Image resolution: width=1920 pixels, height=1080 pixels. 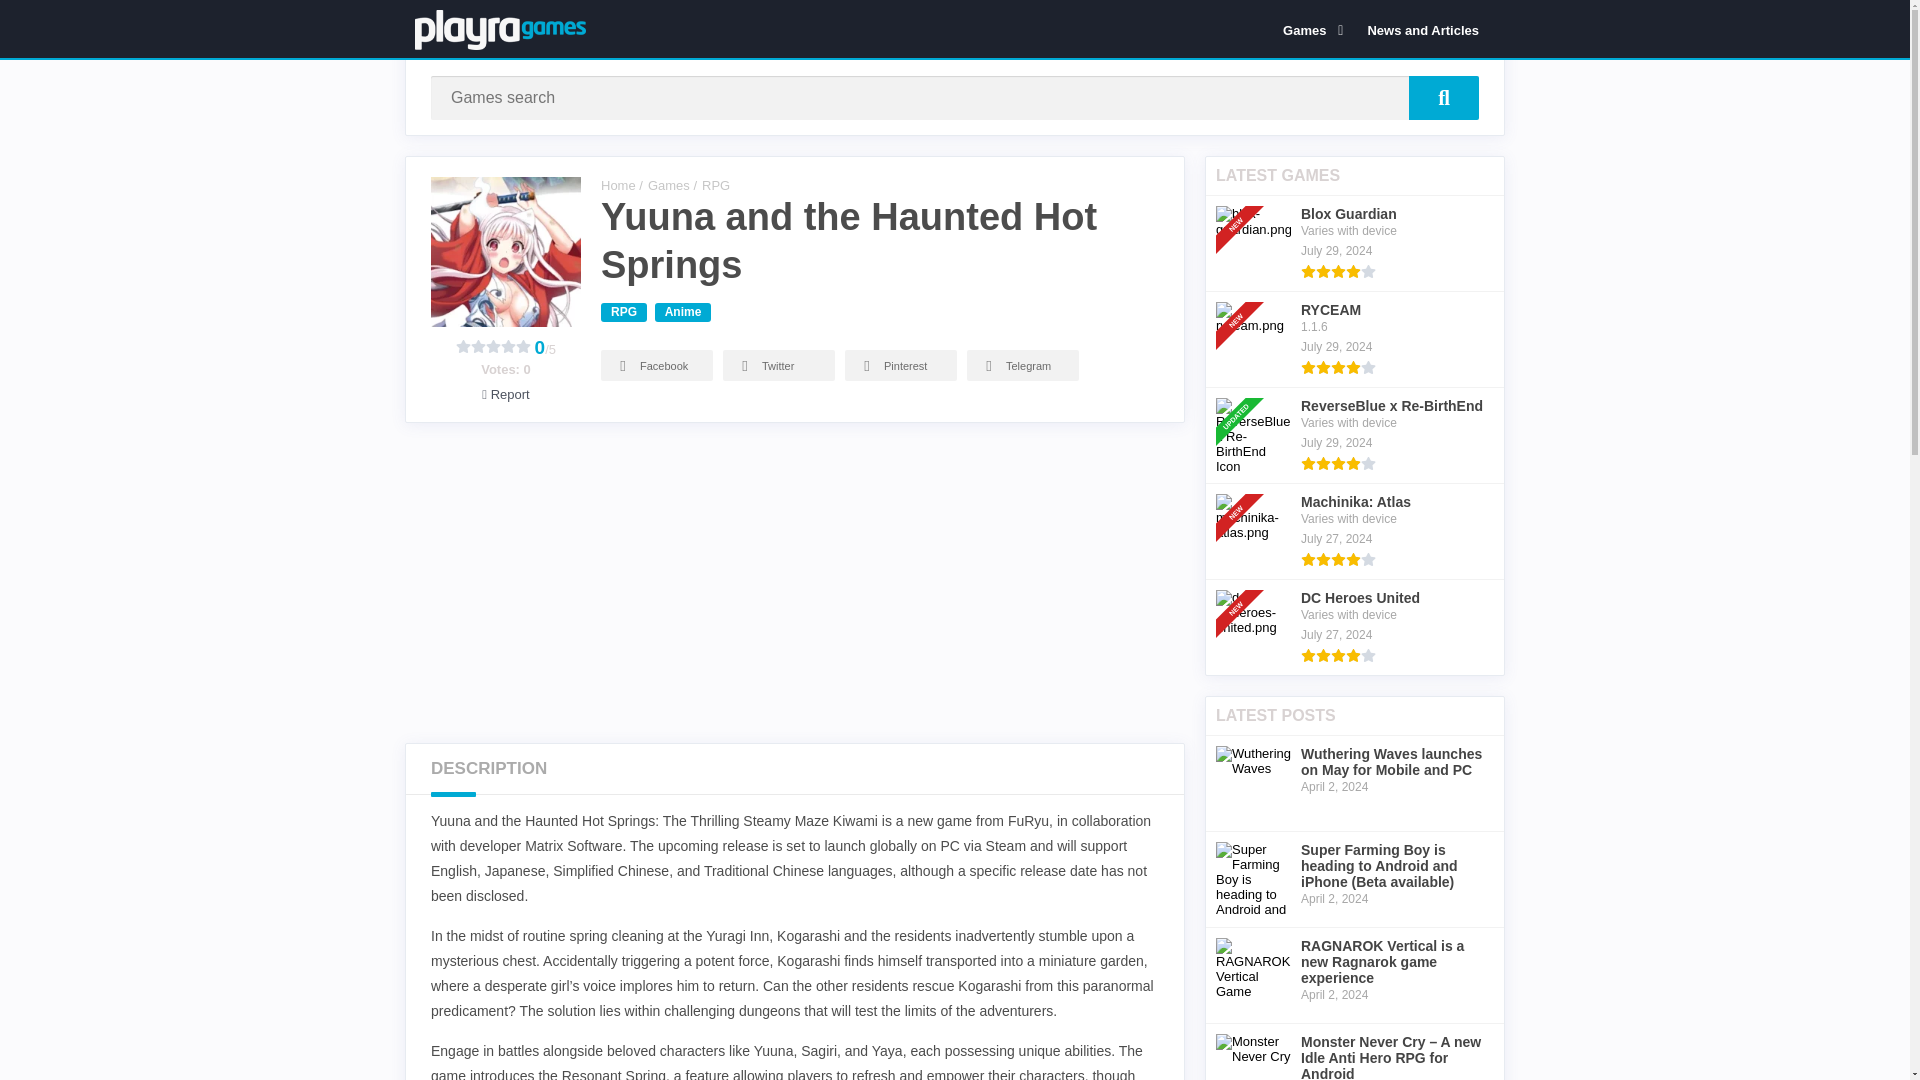 What do you see at coordinates (1242, 198) in the screenshot?
I see `New` at bounding box center [1242, 198].